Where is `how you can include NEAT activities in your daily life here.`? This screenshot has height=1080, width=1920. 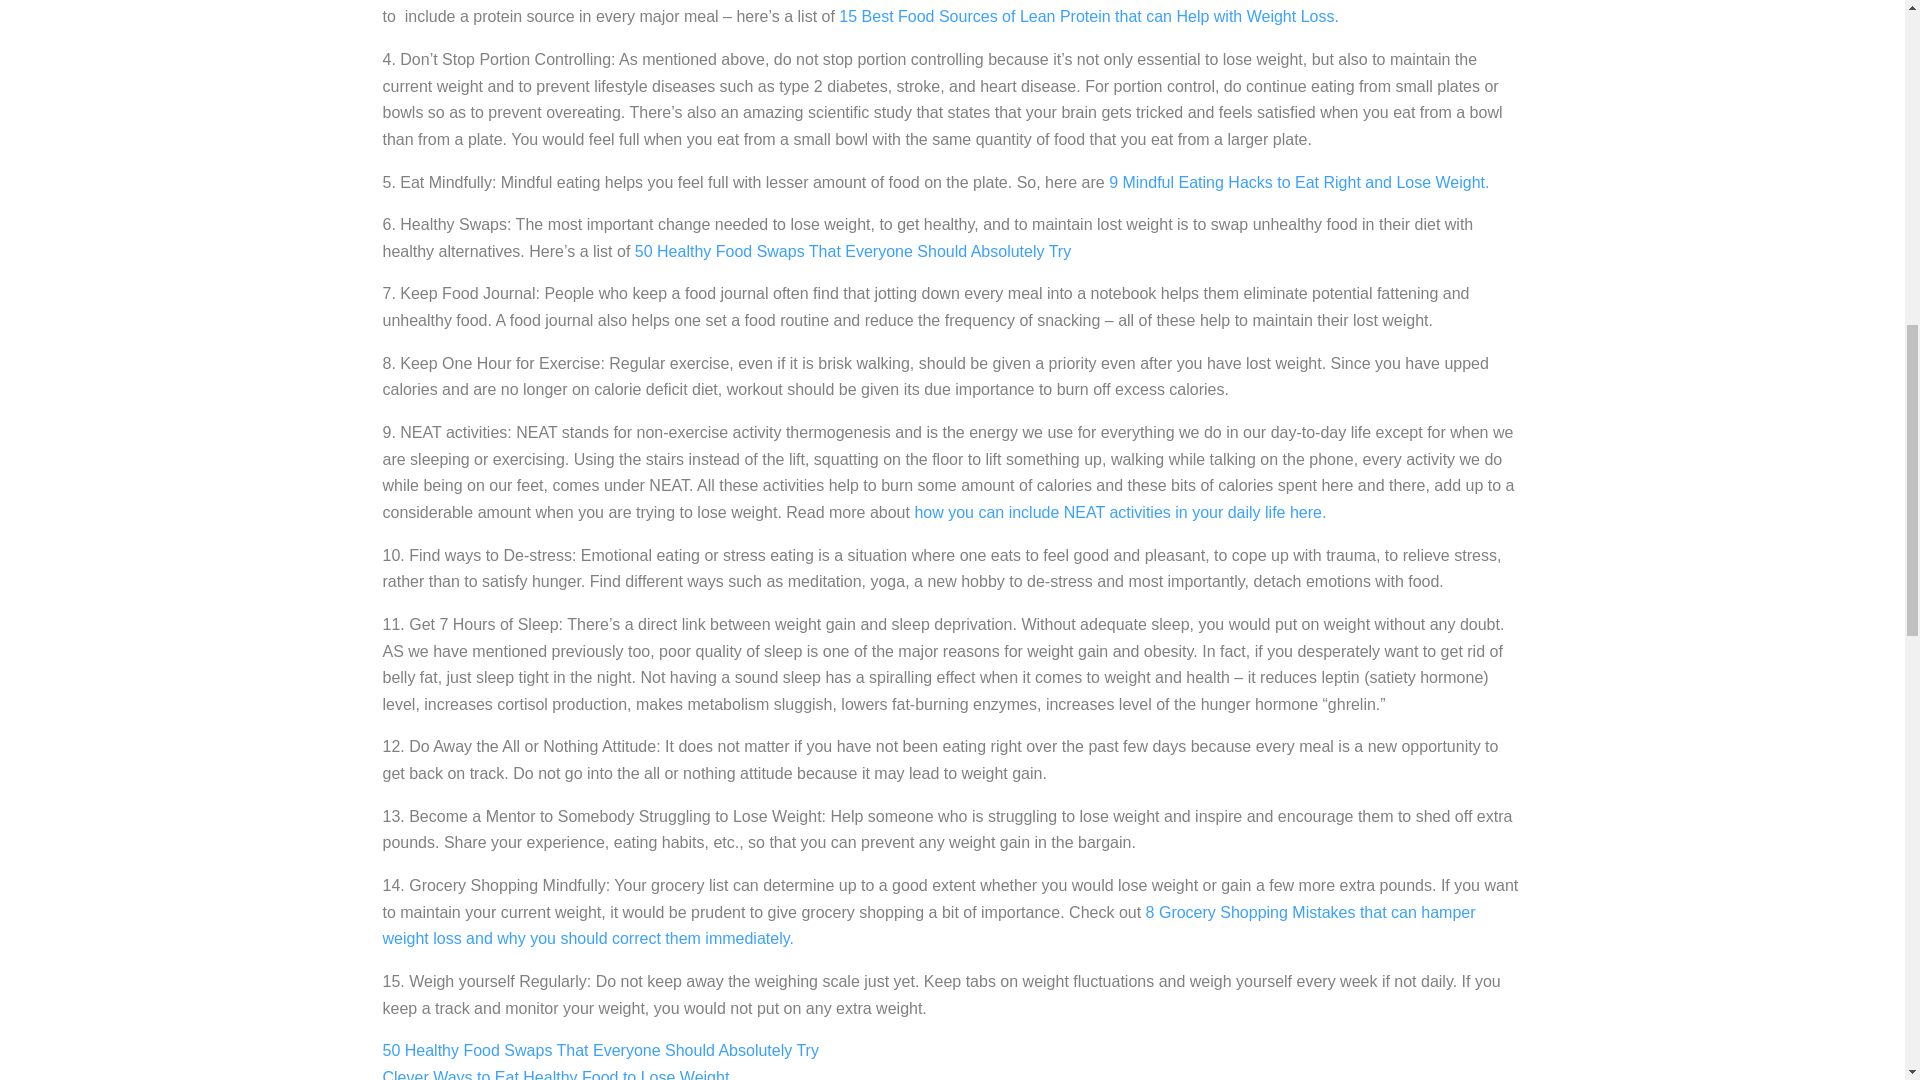
how you can include NEAT activities in your daily life here. is located at coordinates (1120, 512).